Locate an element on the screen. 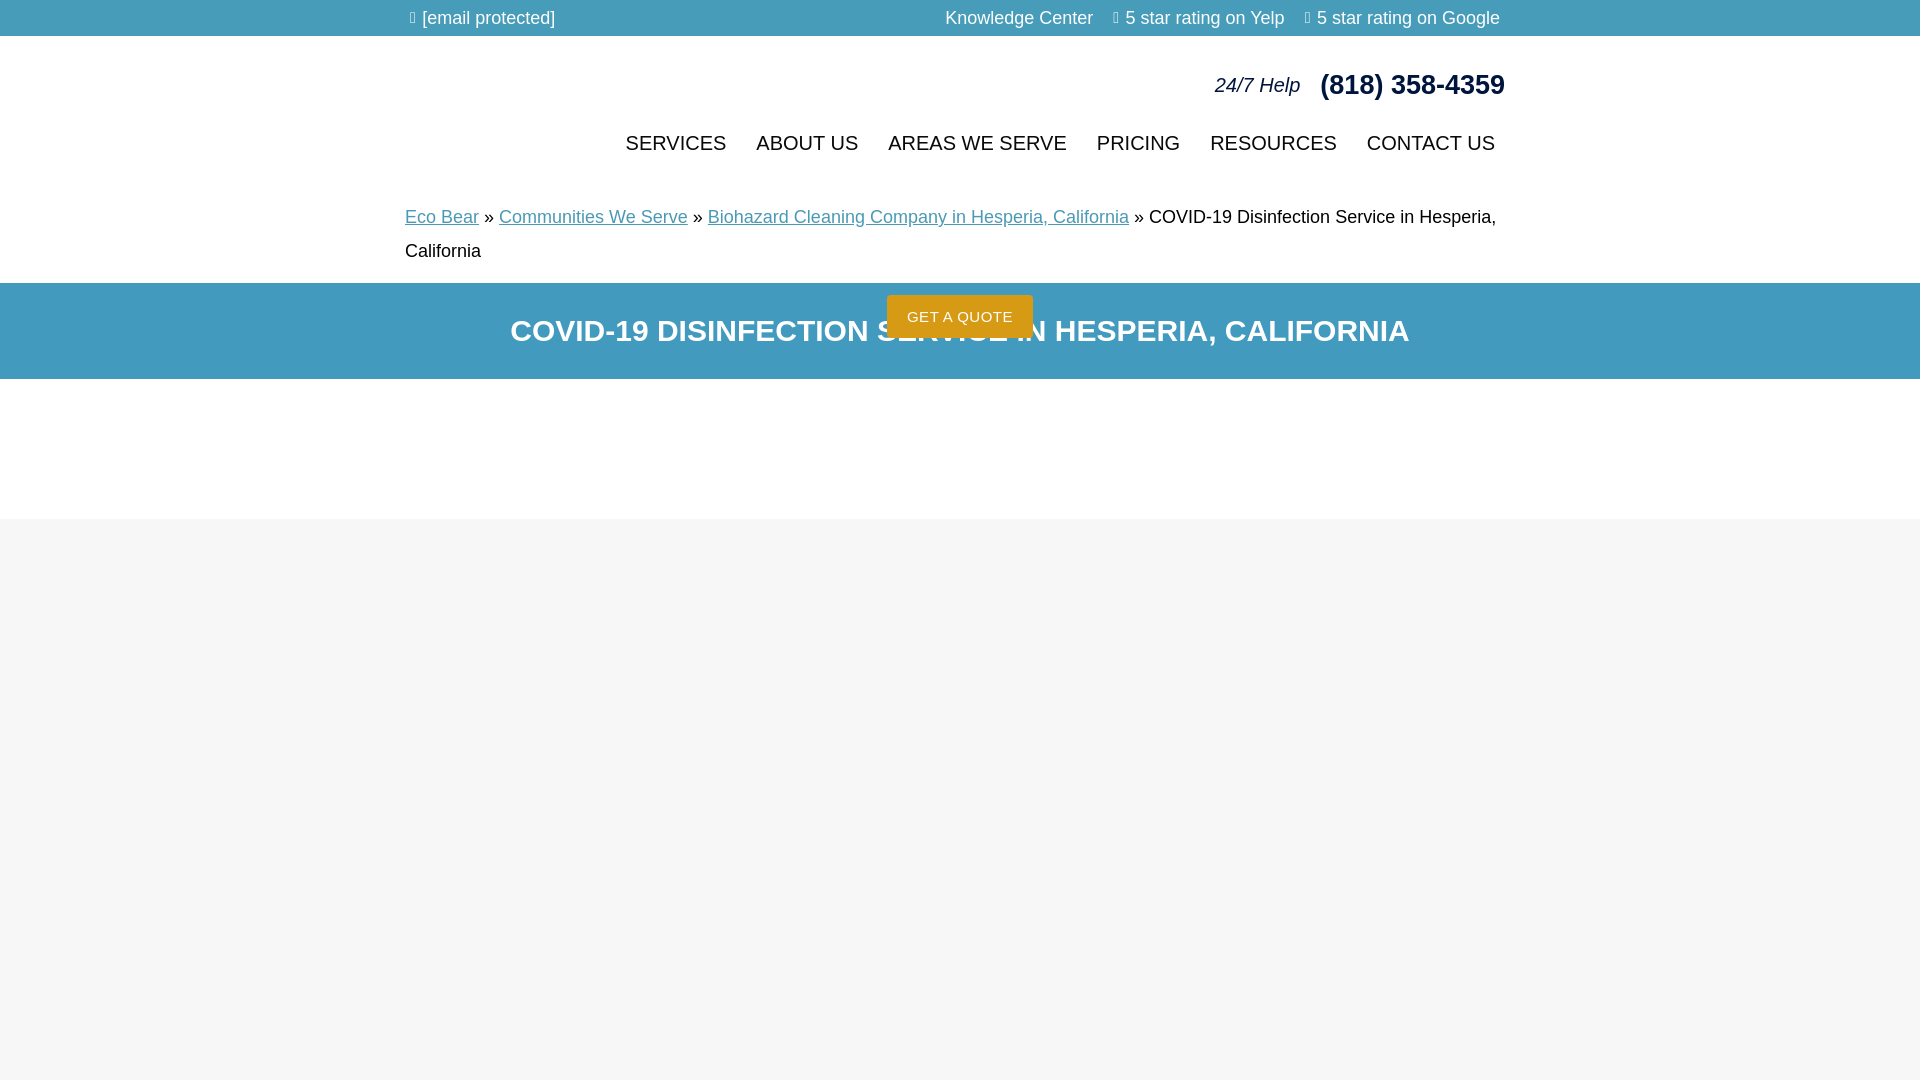 The height and width of the screenshot is (1080, 1920). CONTACT US is located at coordinates (1430, 142).